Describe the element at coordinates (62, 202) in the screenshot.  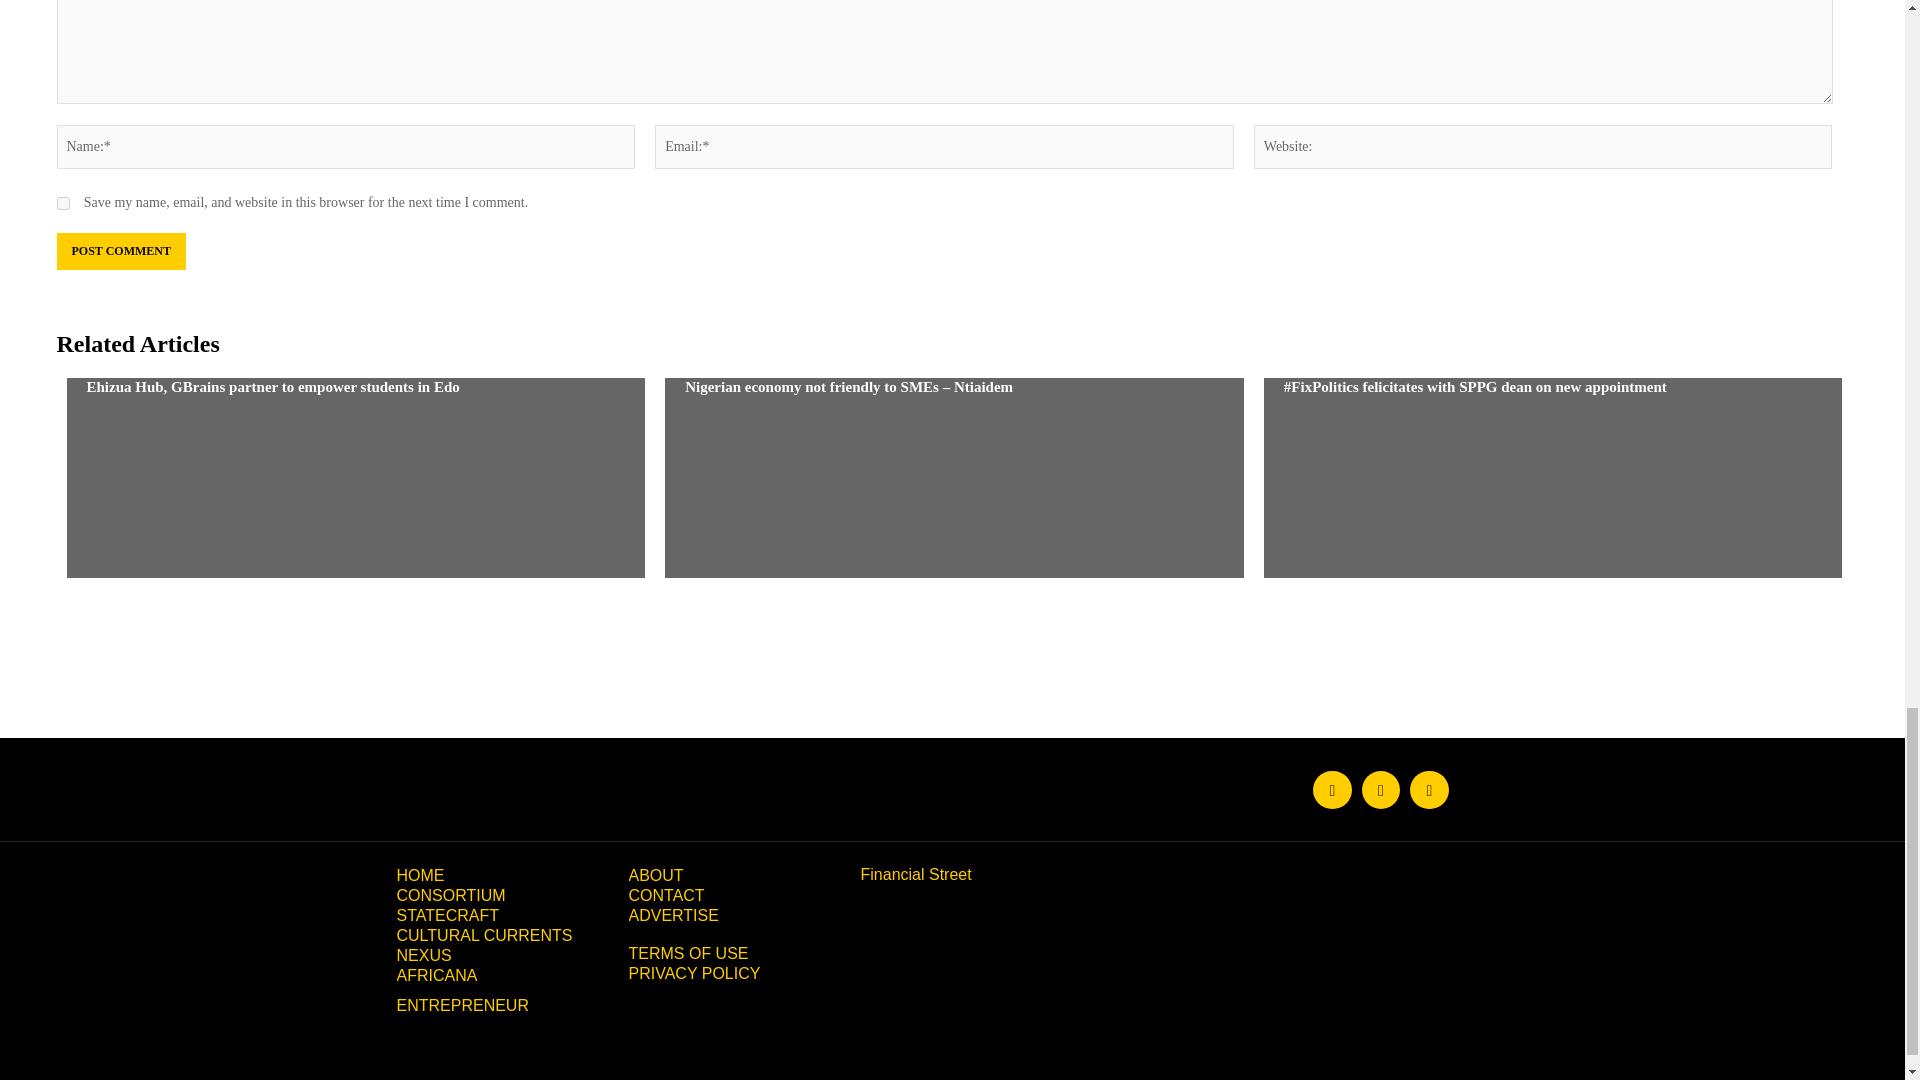
I see `yes` at that location.